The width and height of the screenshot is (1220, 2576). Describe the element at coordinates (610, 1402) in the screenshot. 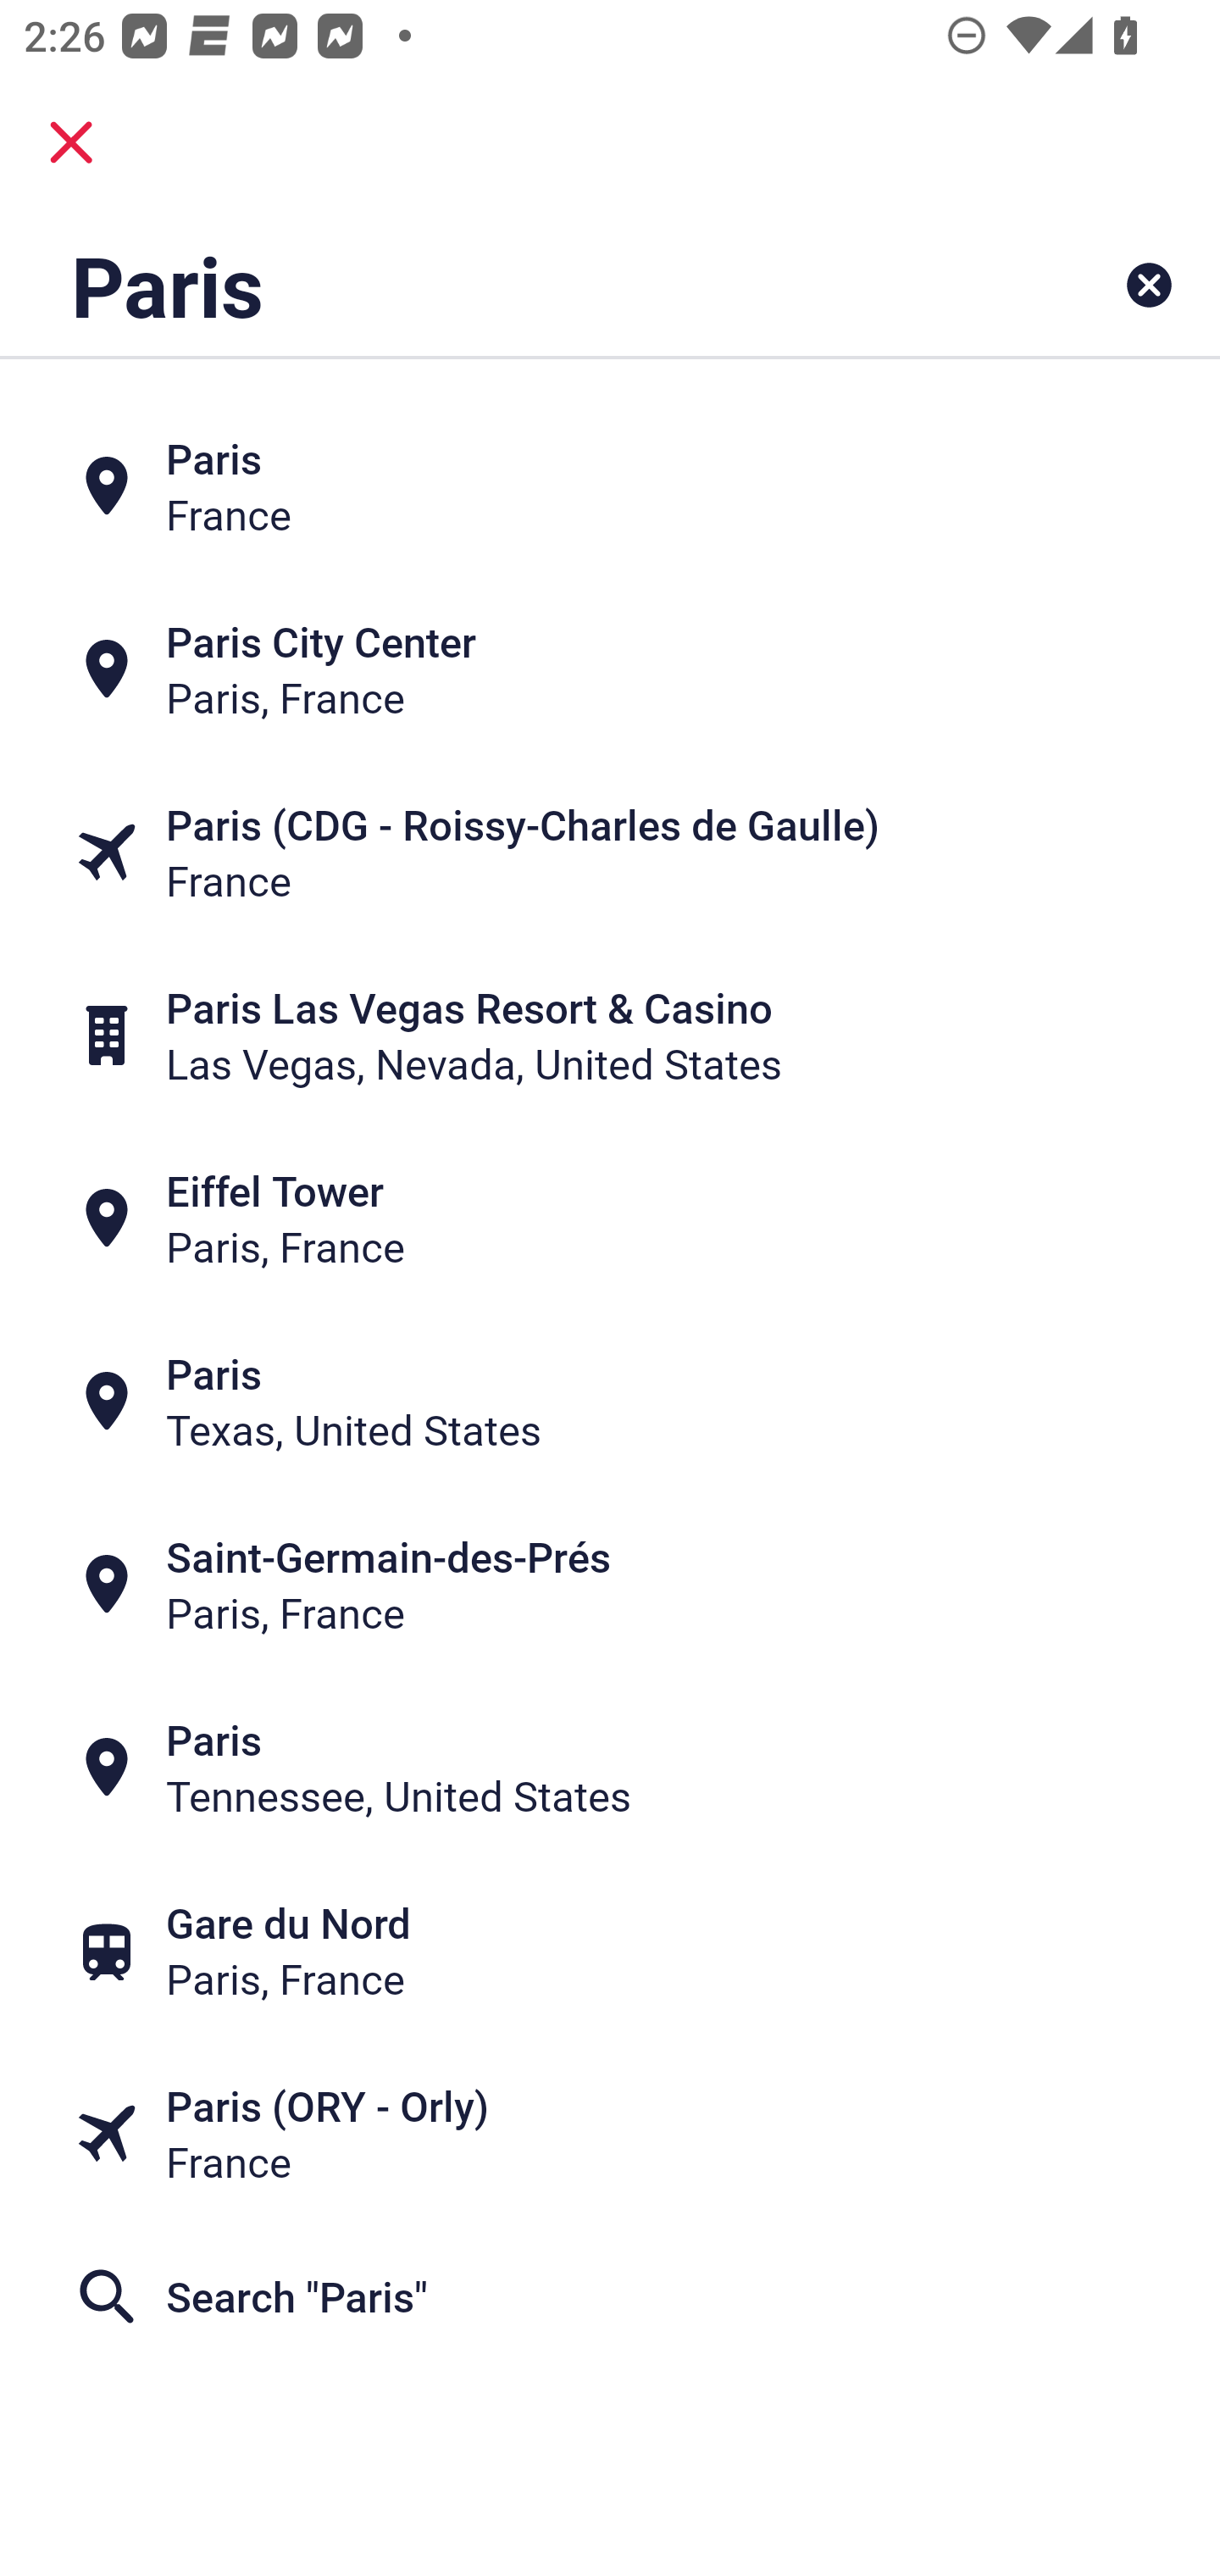

I see `Paris Texas, United States` at that location.